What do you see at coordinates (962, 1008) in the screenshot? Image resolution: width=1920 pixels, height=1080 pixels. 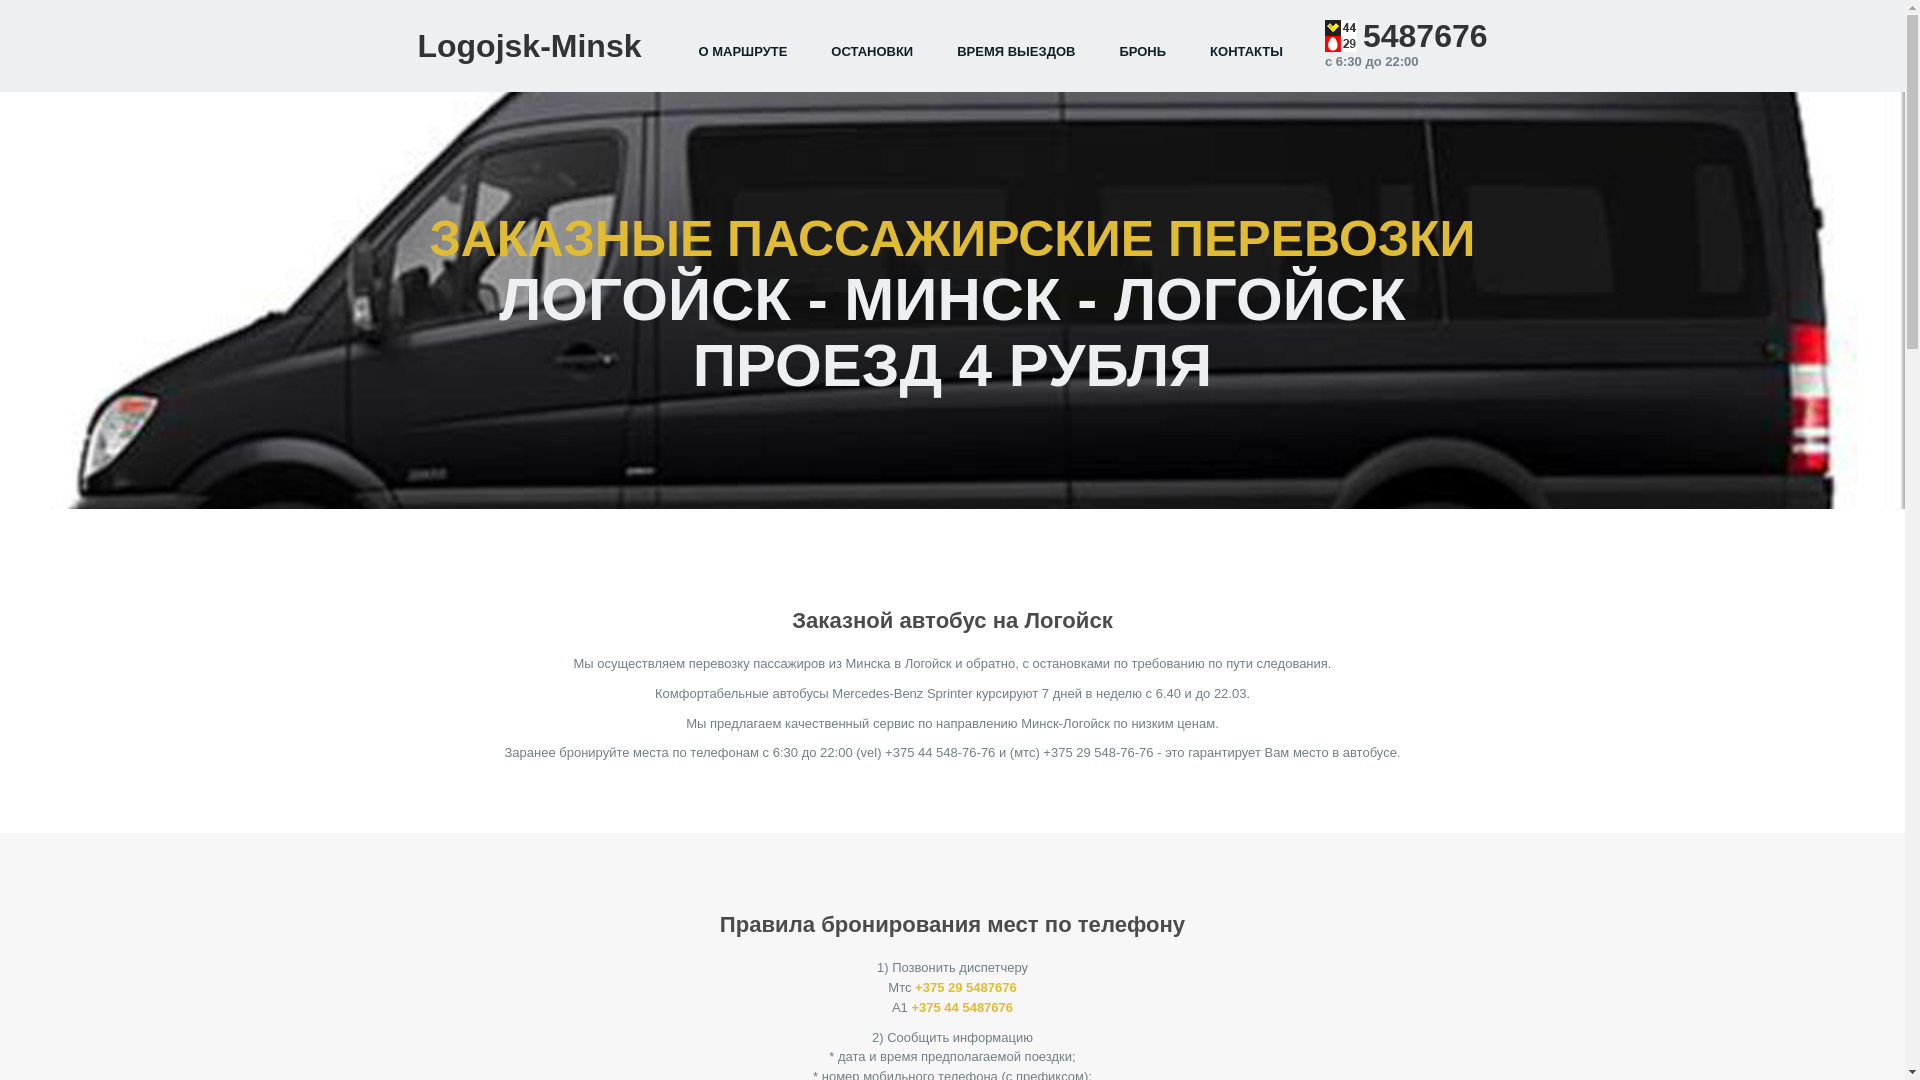 I see `+375 44 5487676` at bounding box center [962, 1008].